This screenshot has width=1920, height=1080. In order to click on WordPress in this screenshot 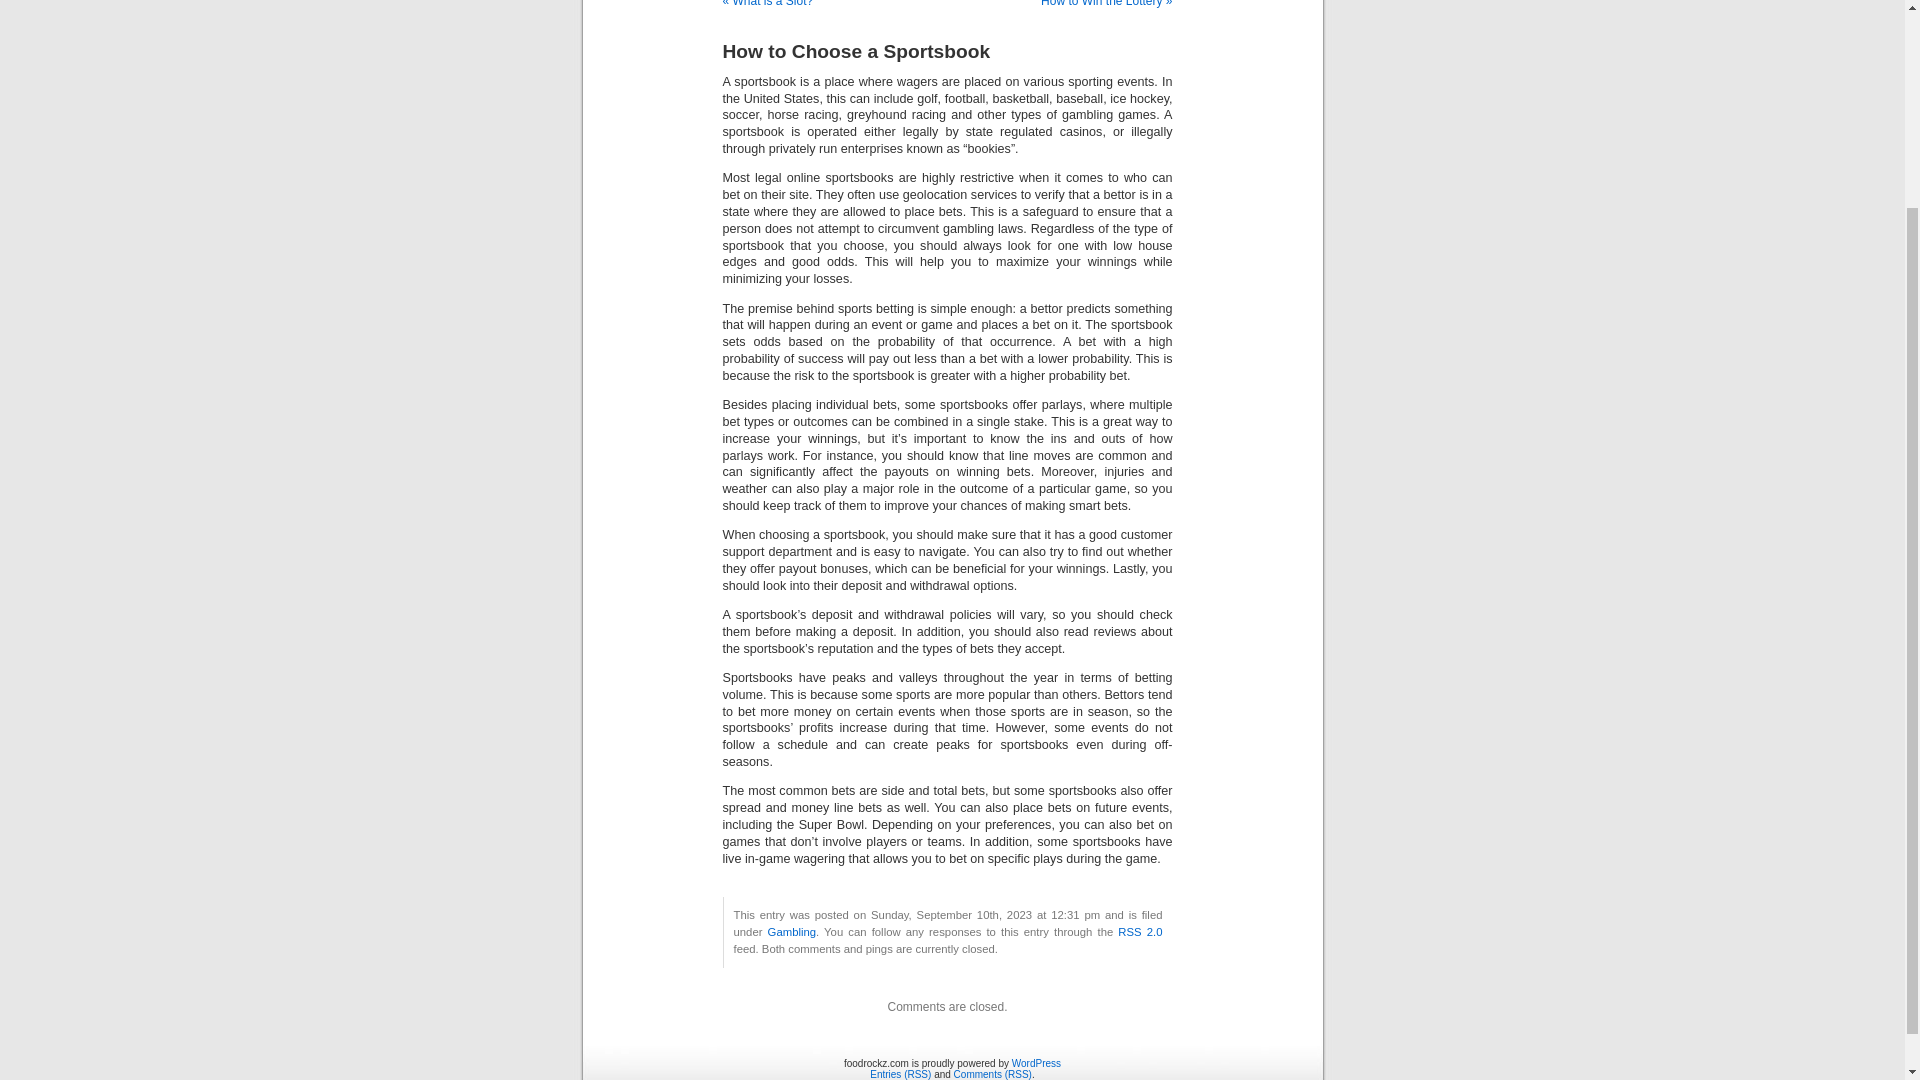, I will do `click(1036, 1064)`.